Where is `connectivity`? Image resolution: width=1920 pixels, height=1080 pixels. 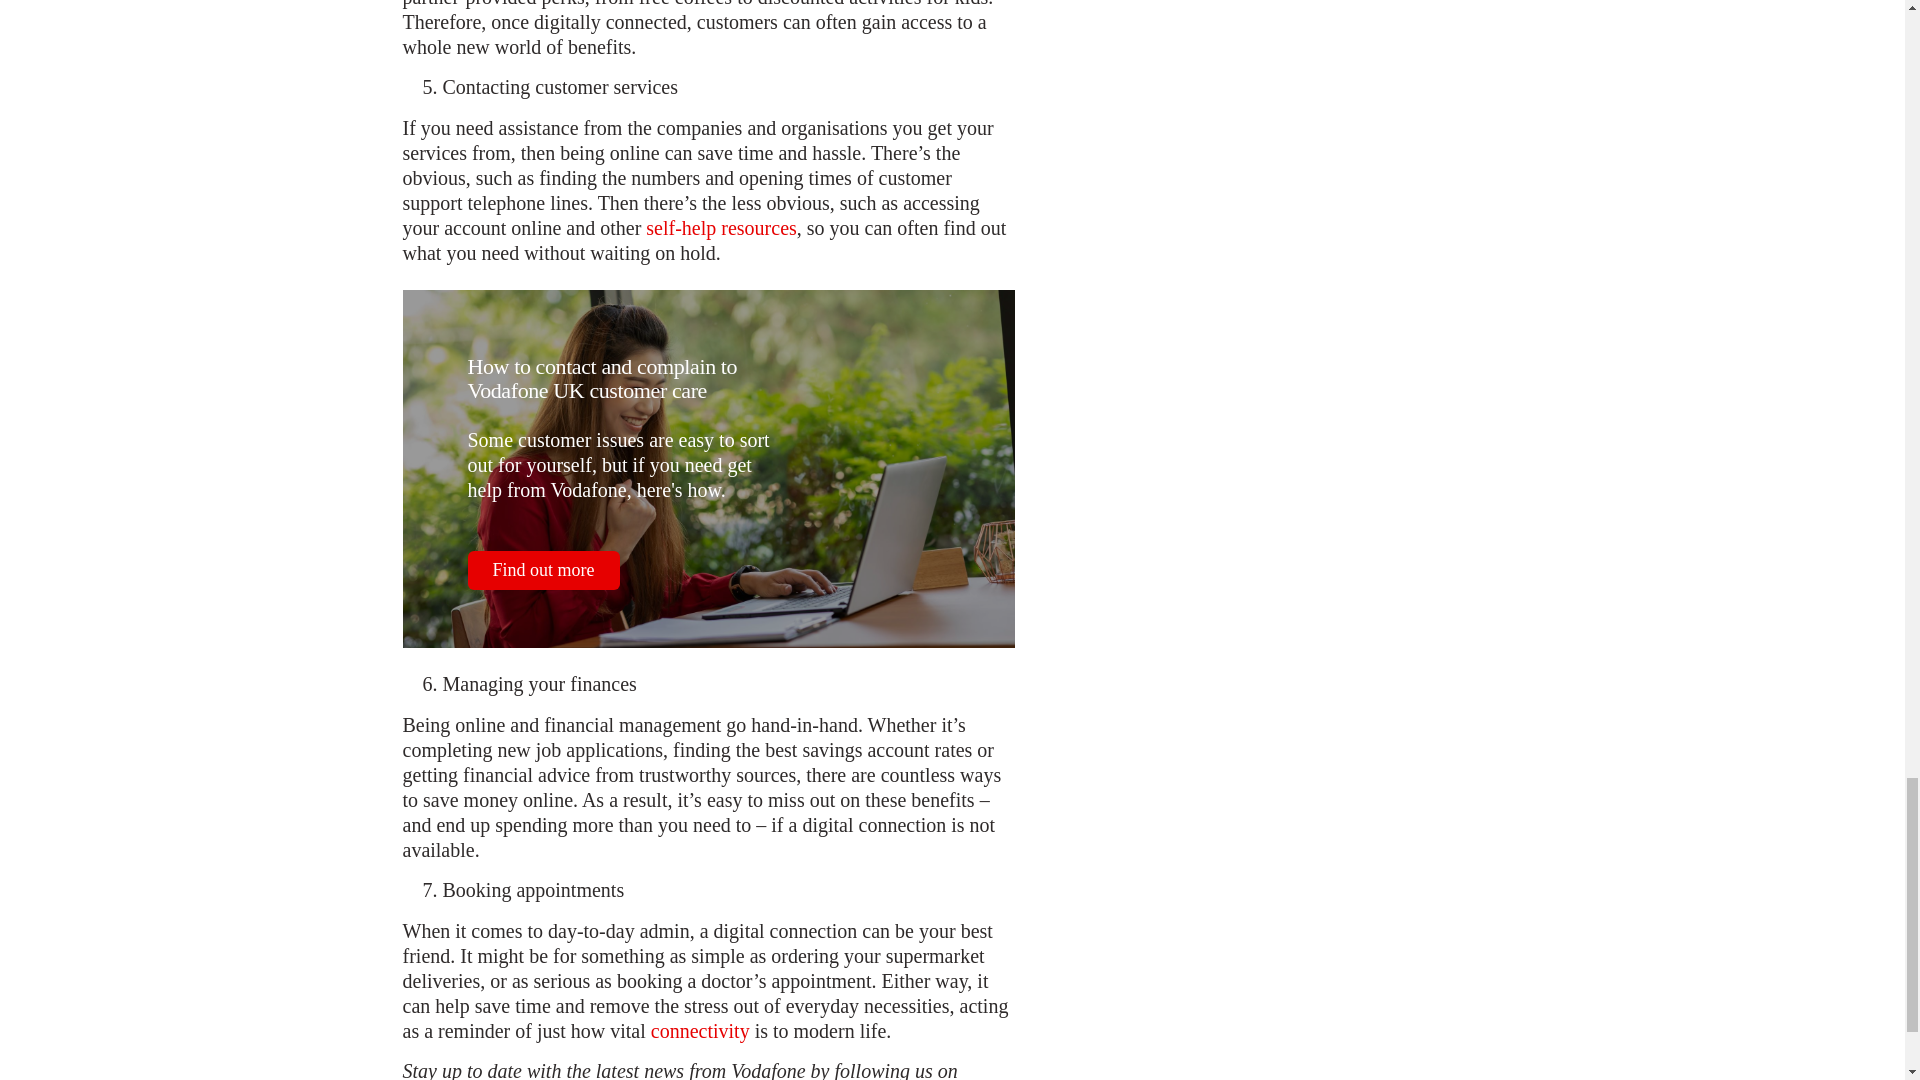
connectivity is located at coordinates (700, 1032).